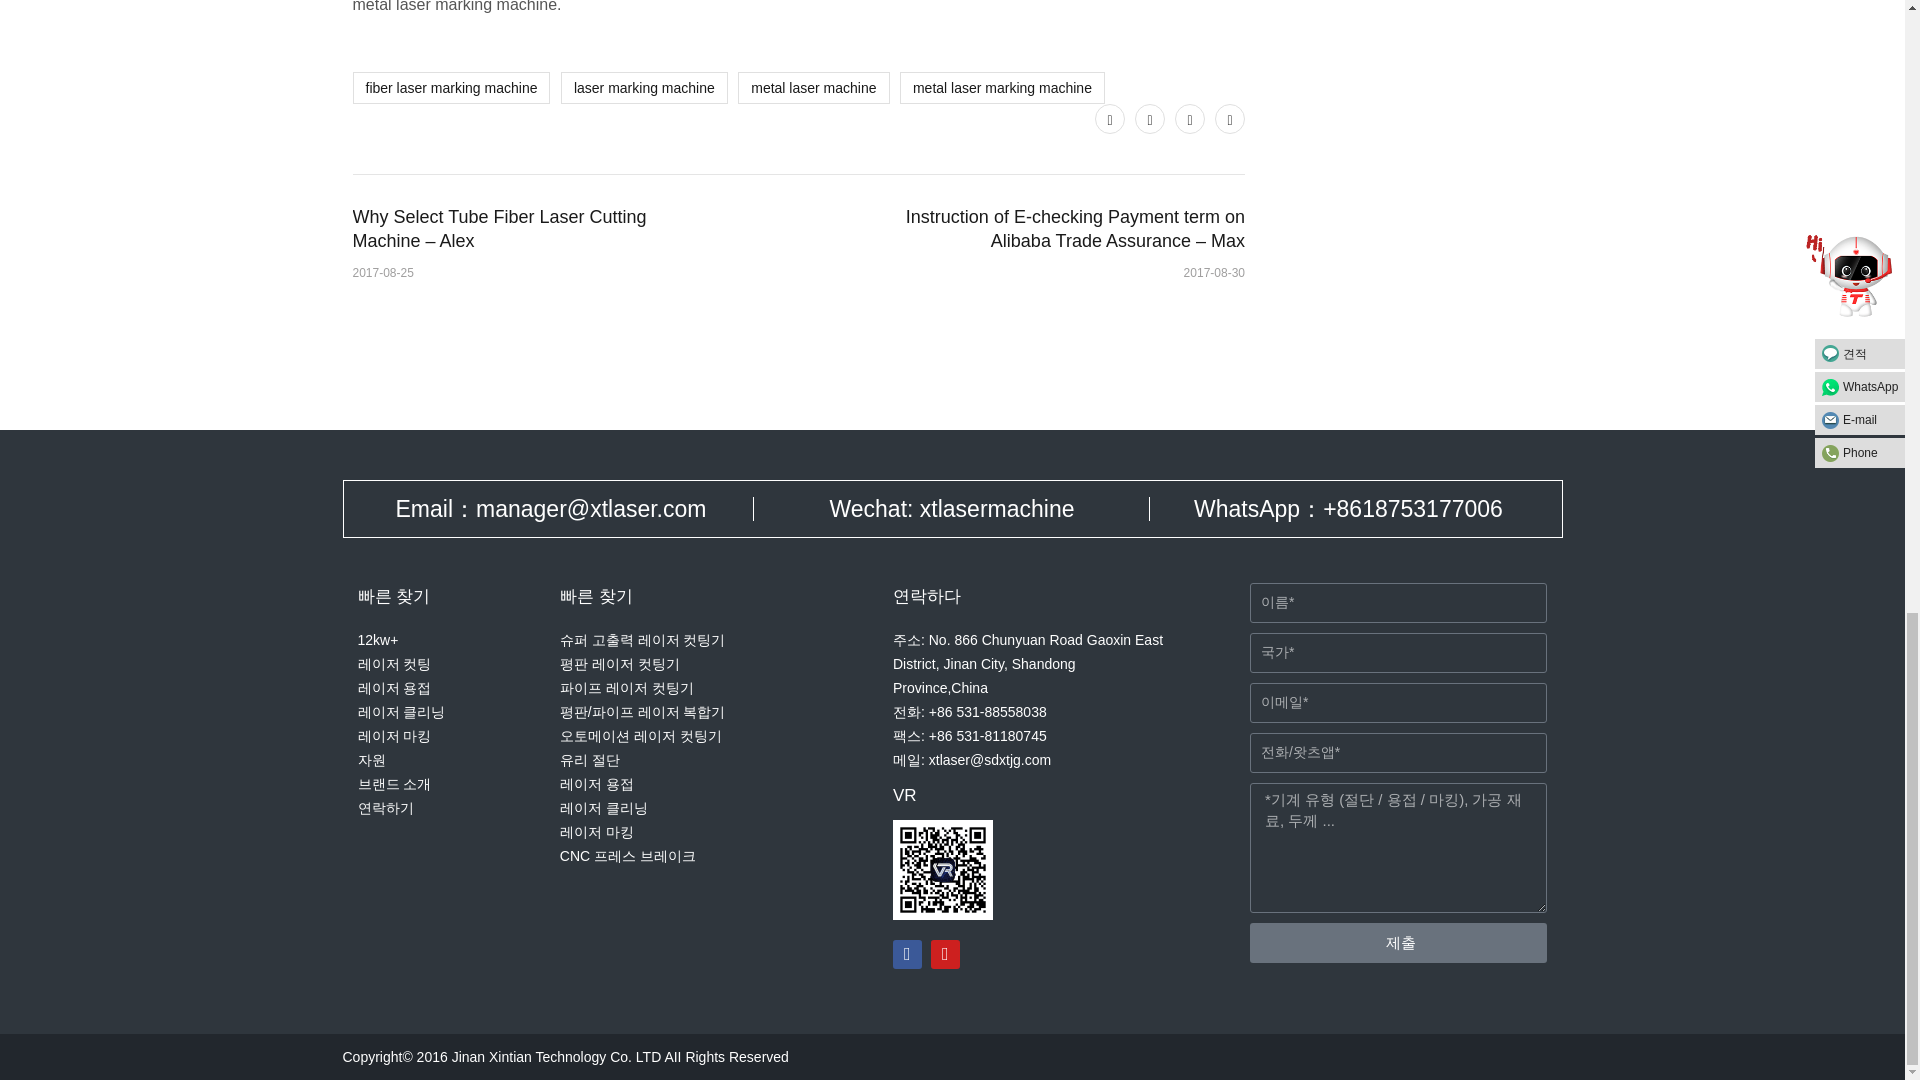 The image size is (1920, 1080). Describe the element at coordinates (1190, 118) in the screenshot. I see `Pinterest` at that location.